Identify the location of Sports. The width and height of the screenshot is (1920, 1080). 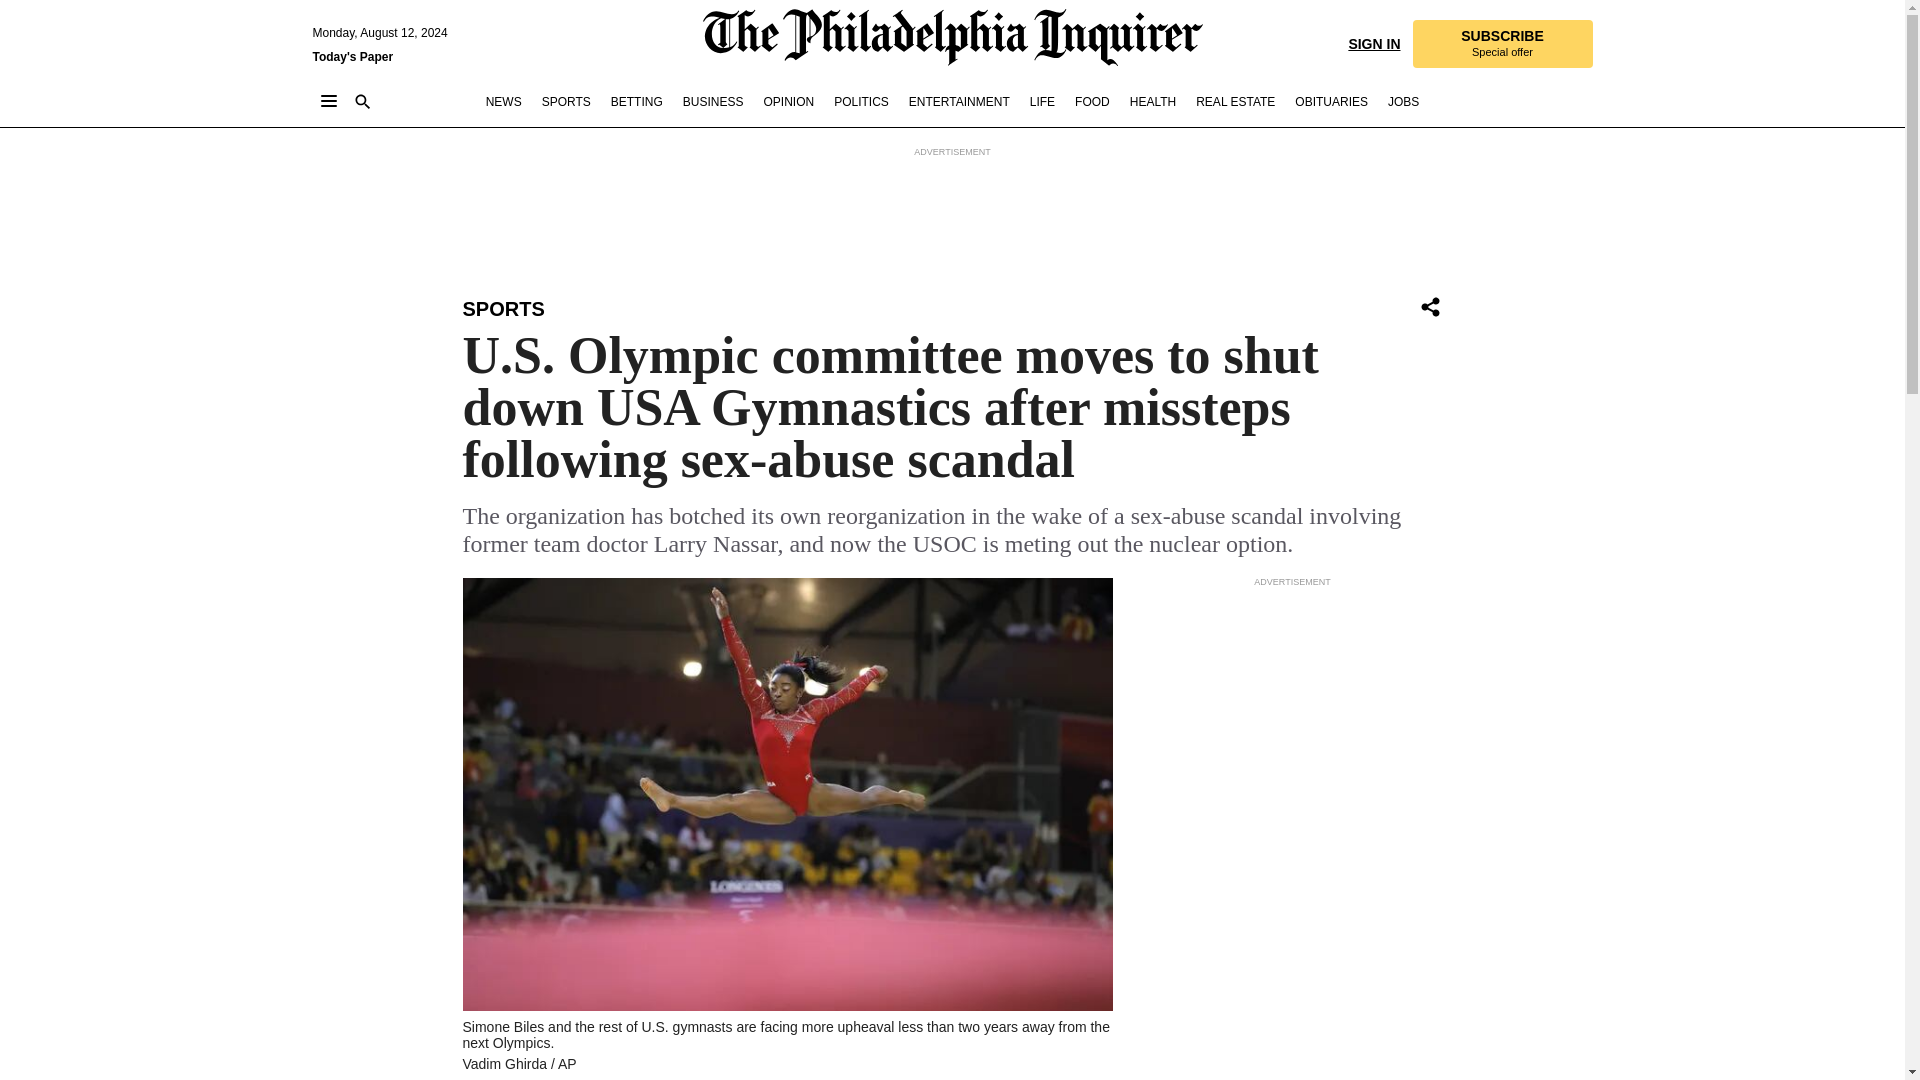
(502, 308).